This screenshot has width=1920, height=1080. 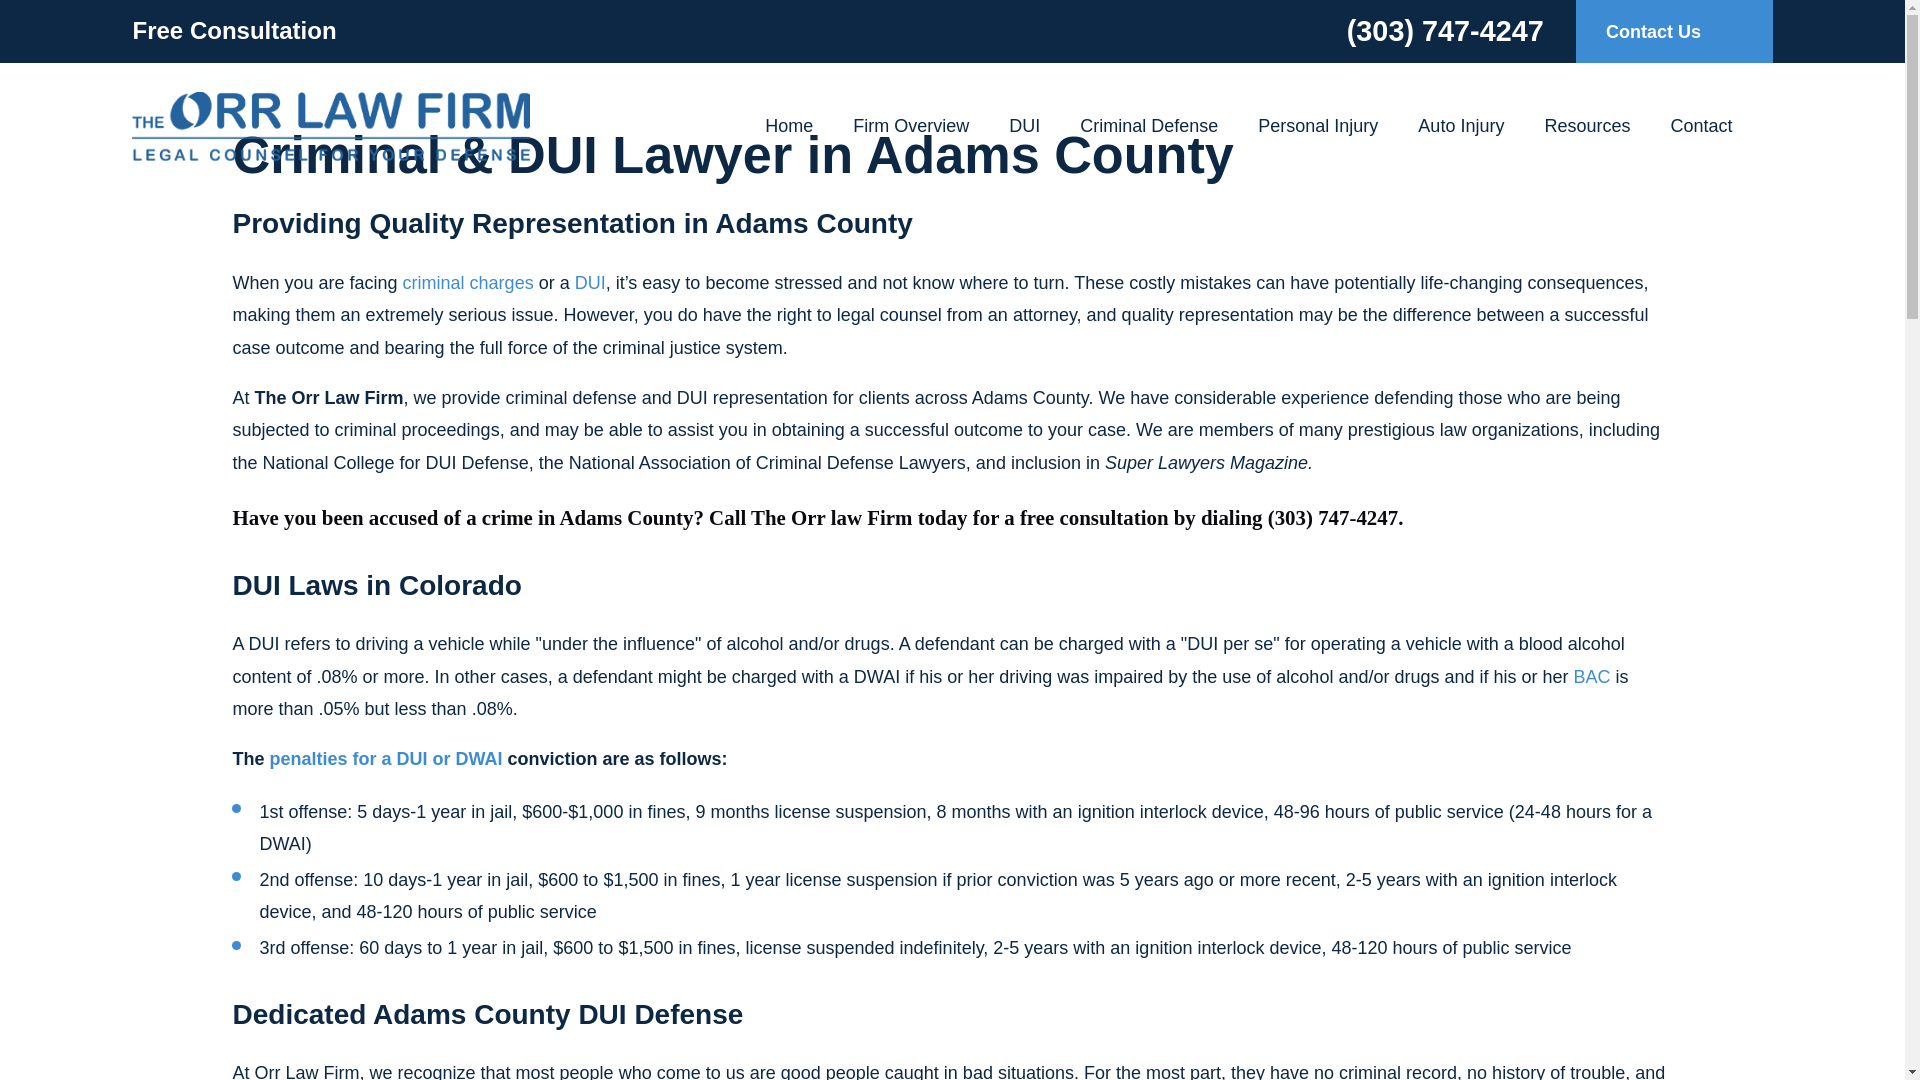 I want to click on Home, so click(x=330, y=126).